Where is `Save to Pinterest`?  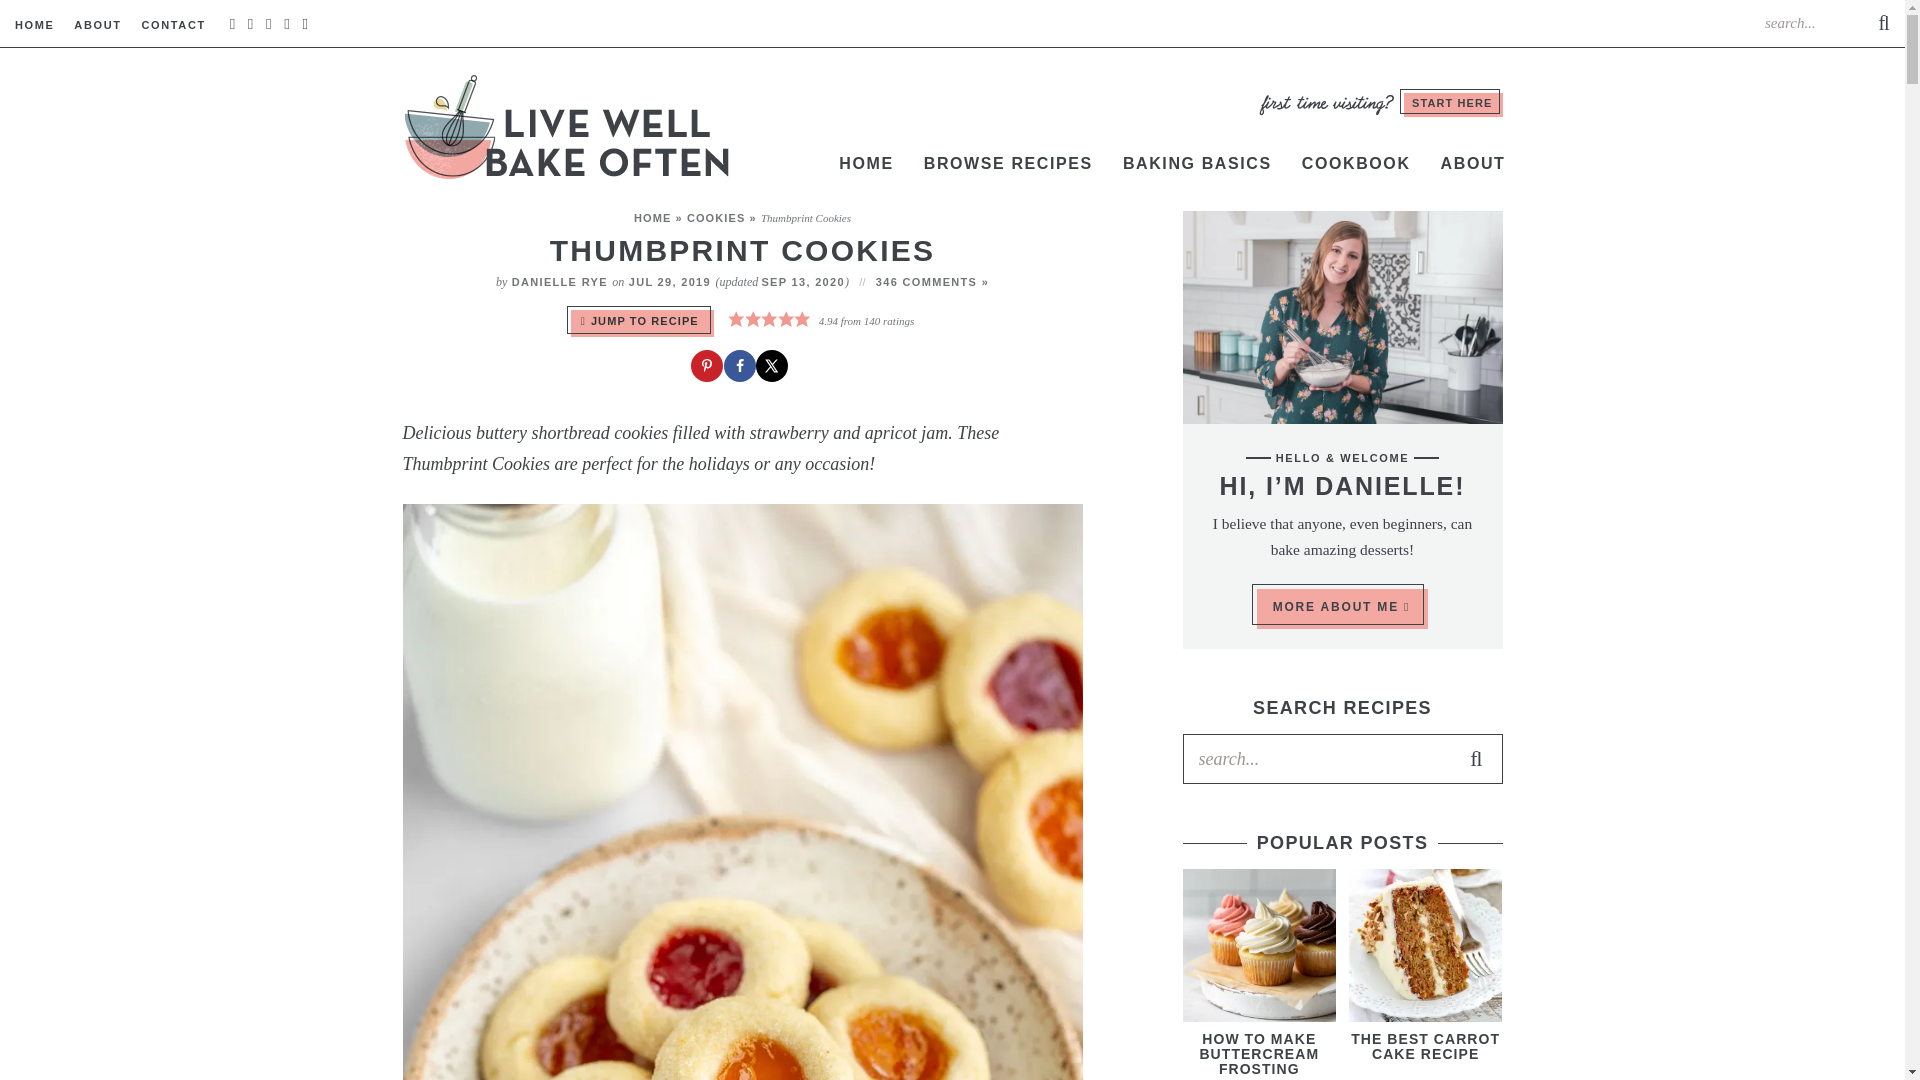 Save to Pinterest is located at coordinates (709, 368).